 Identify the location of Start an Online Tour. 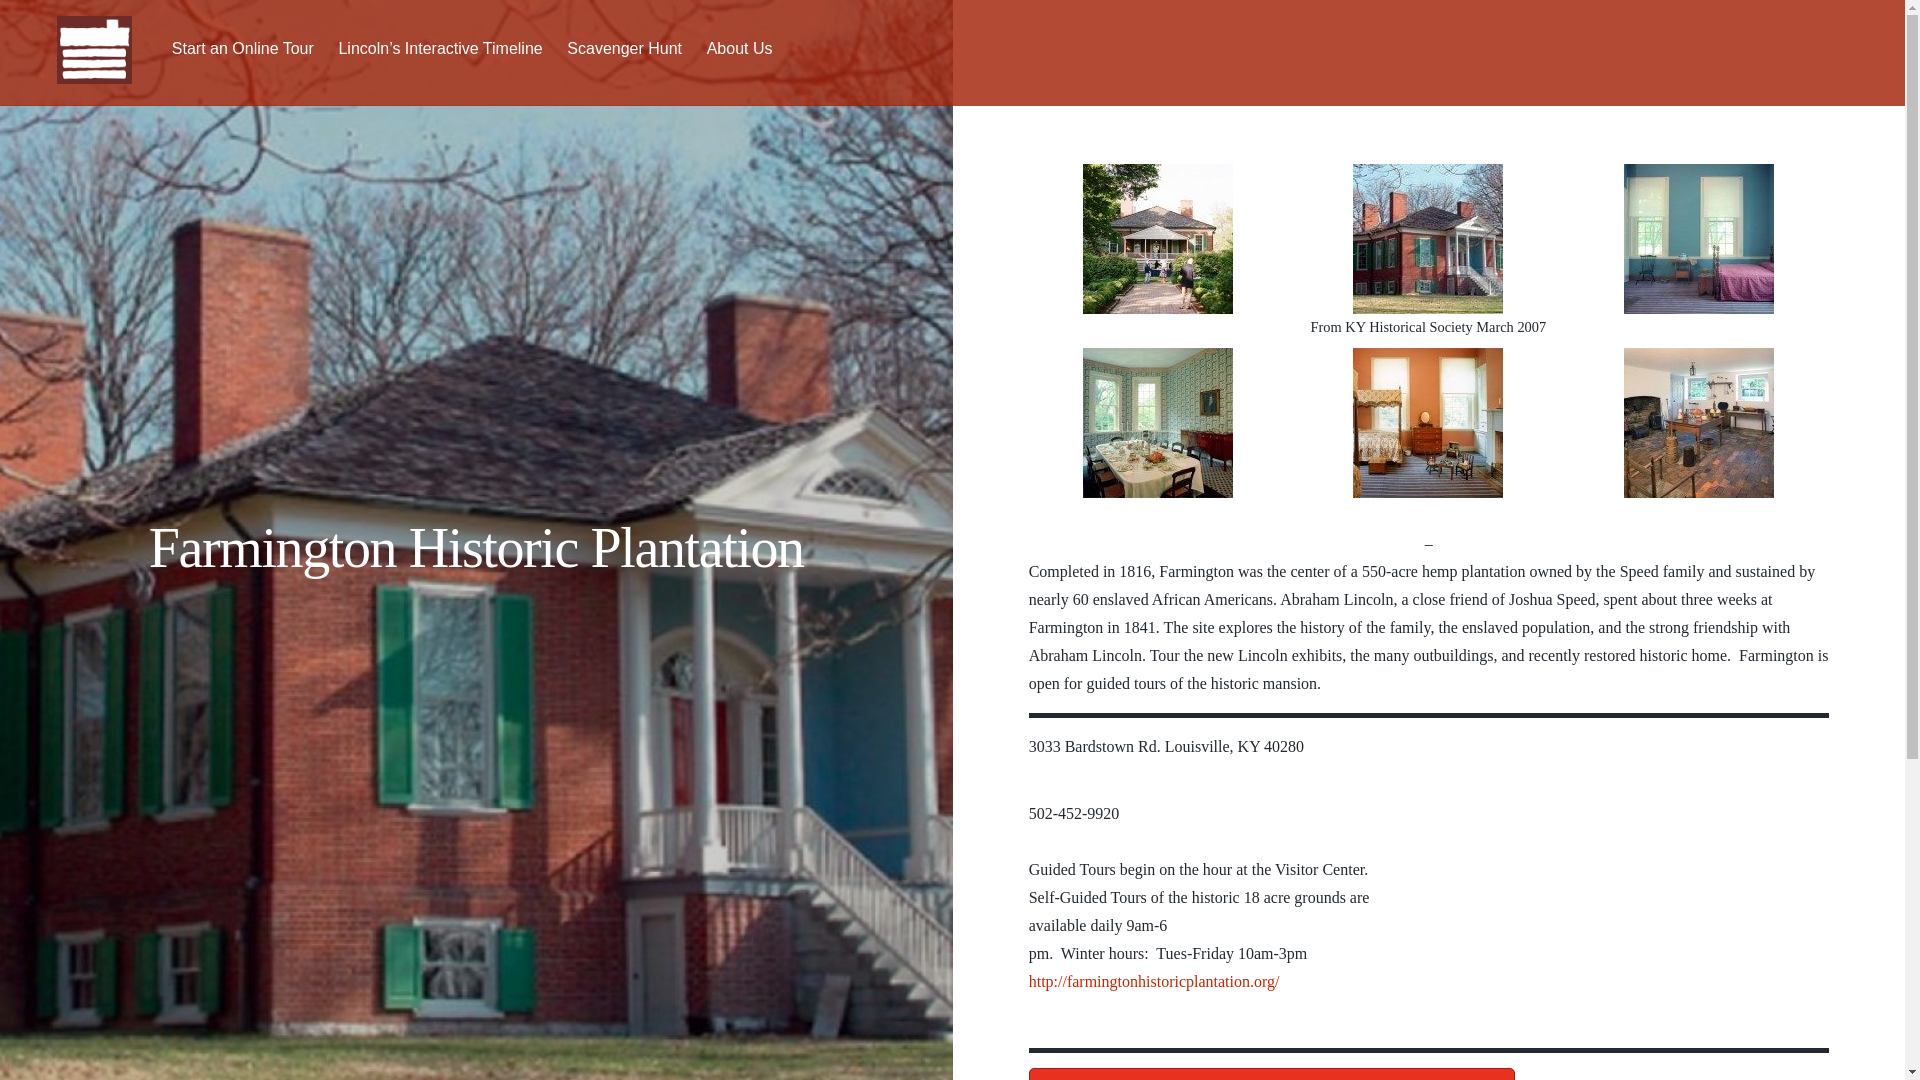
(242, 52).